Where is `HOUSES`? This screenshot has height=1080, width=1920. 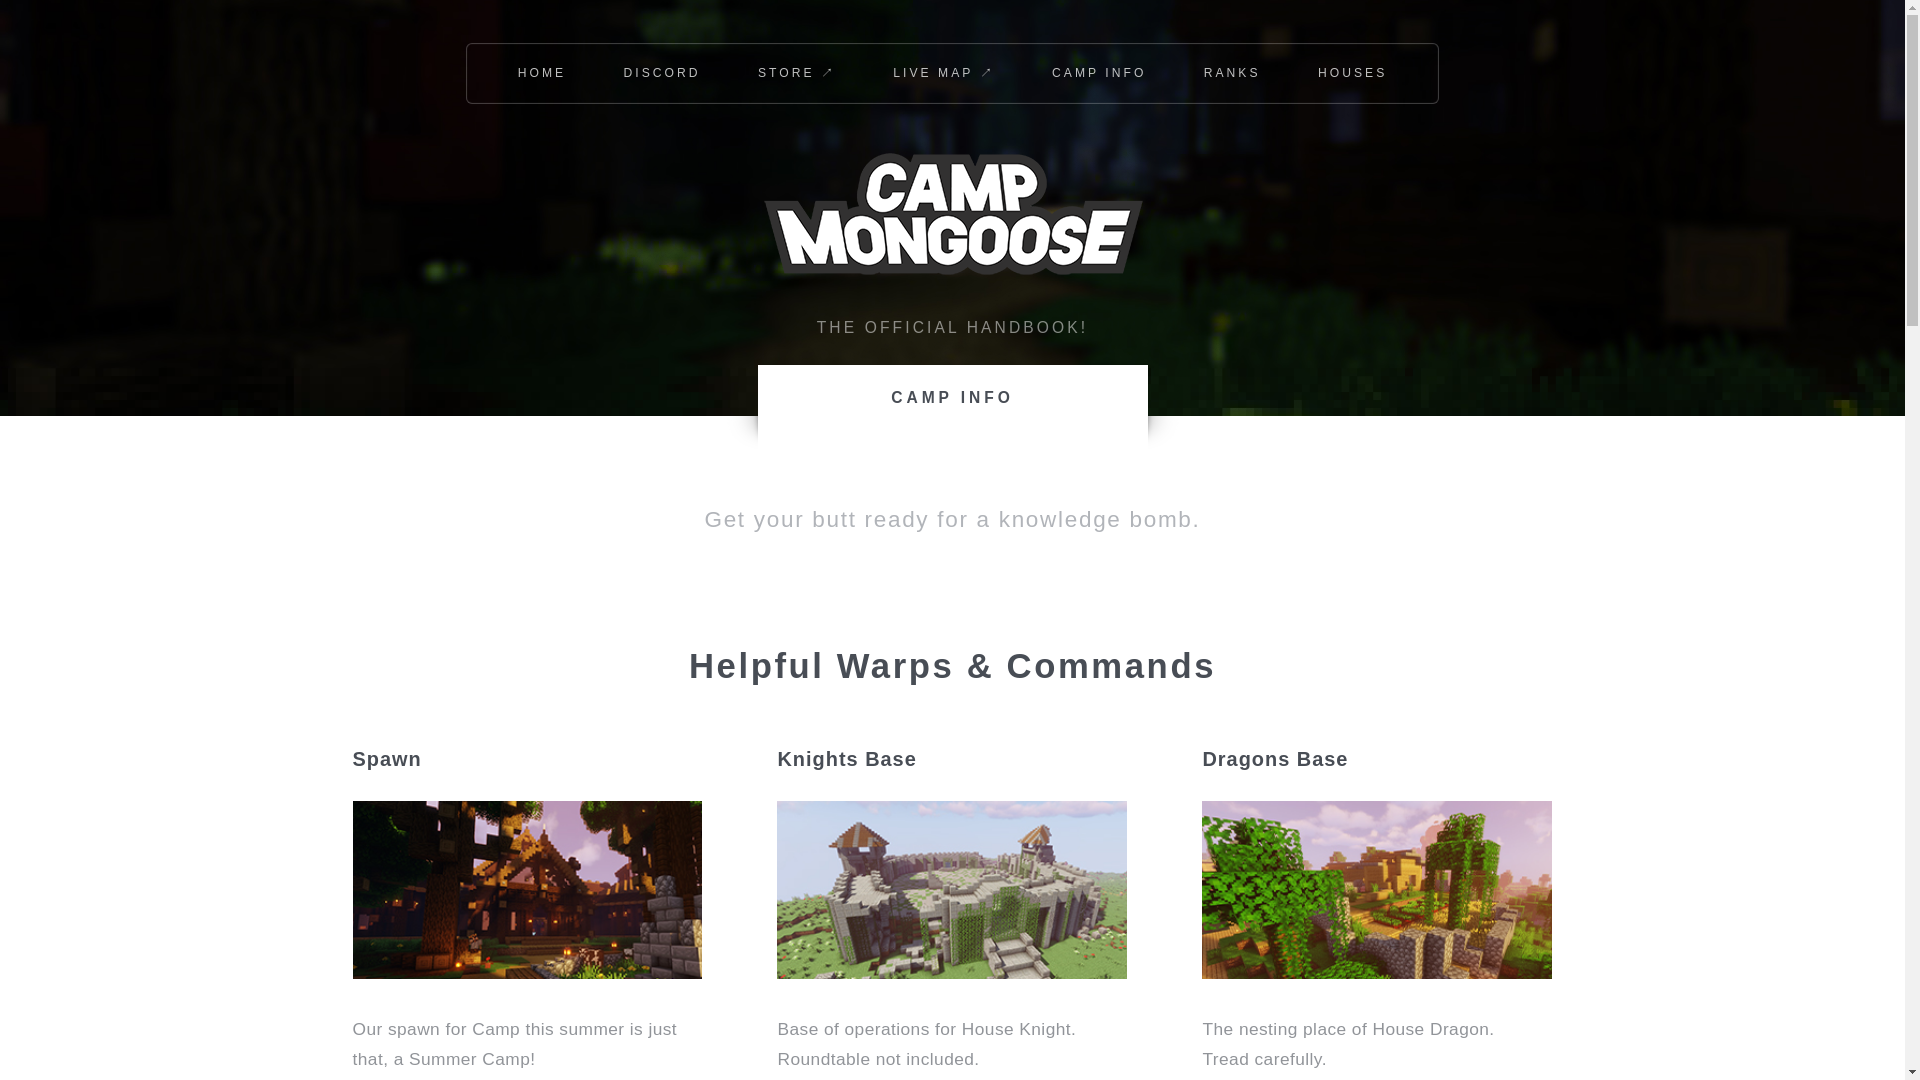 HOUSES is located at coordinates (1352, 73).